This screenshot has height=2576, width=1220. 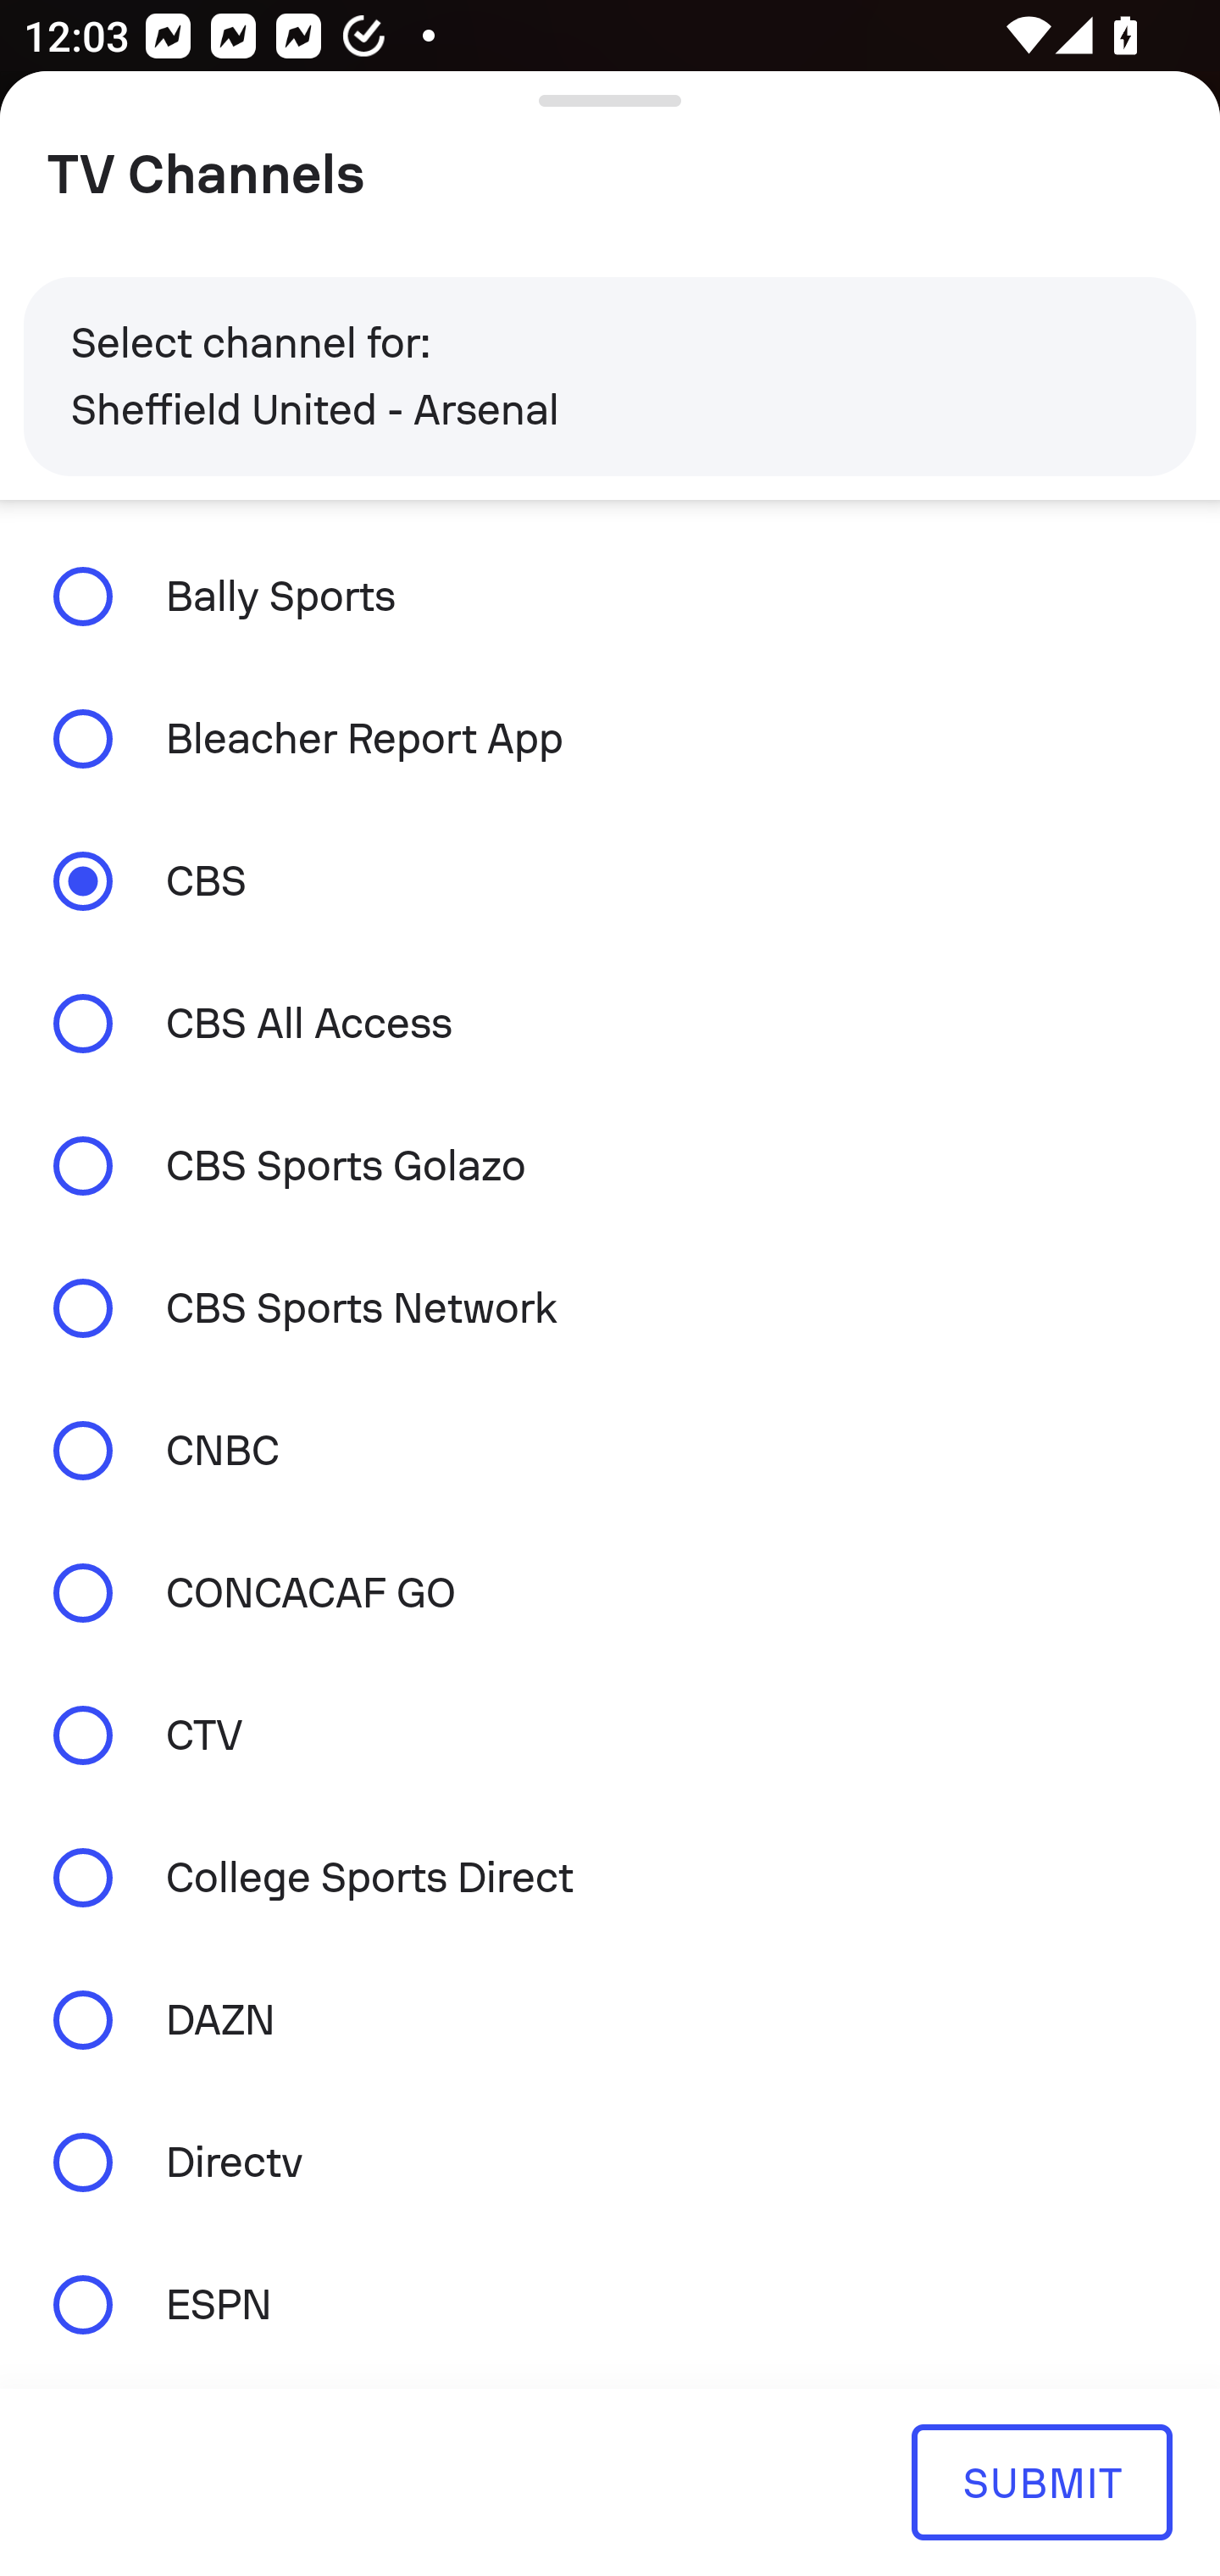 What do you see at coordinates (610, 1166) in the screenshot?
I see `CBS Sports Golazo` at bounding box center [610, 1166].